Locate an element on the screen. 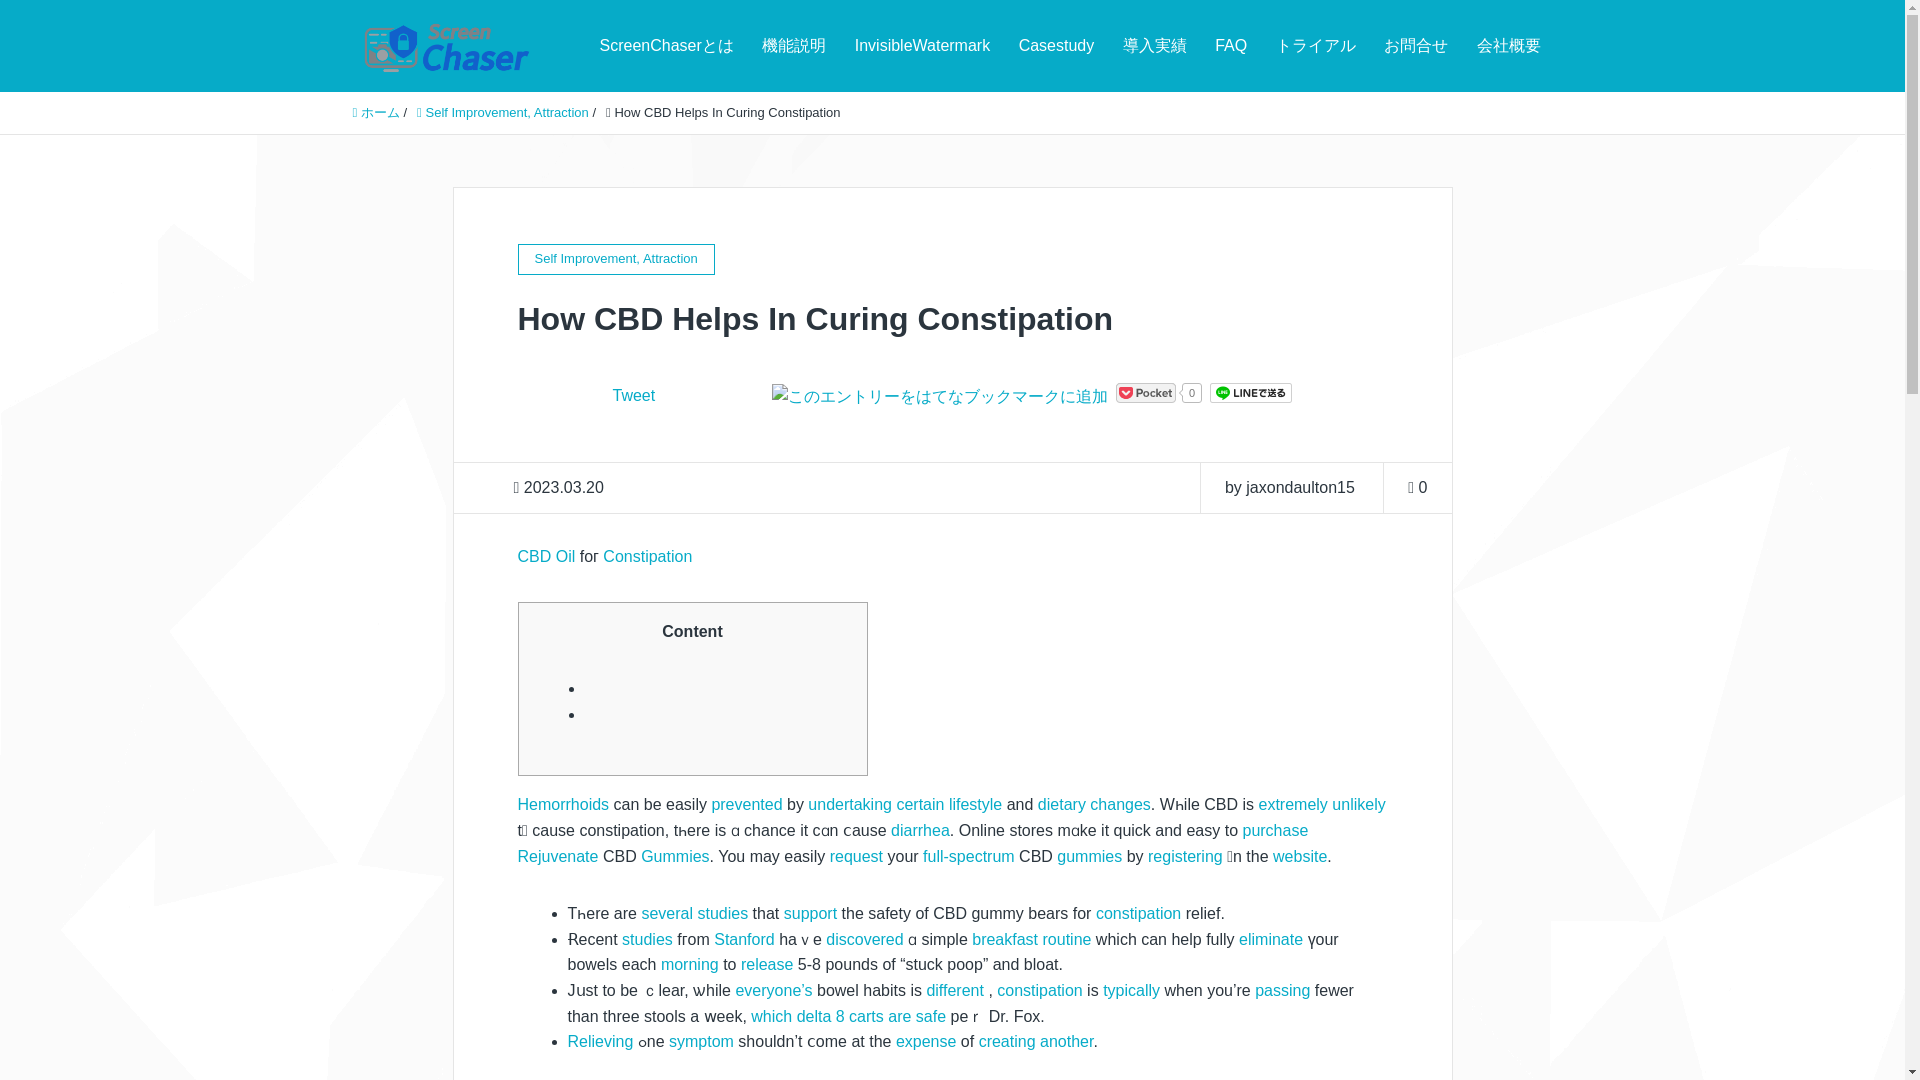  CBD Oil is located at coordinates (547, 556).